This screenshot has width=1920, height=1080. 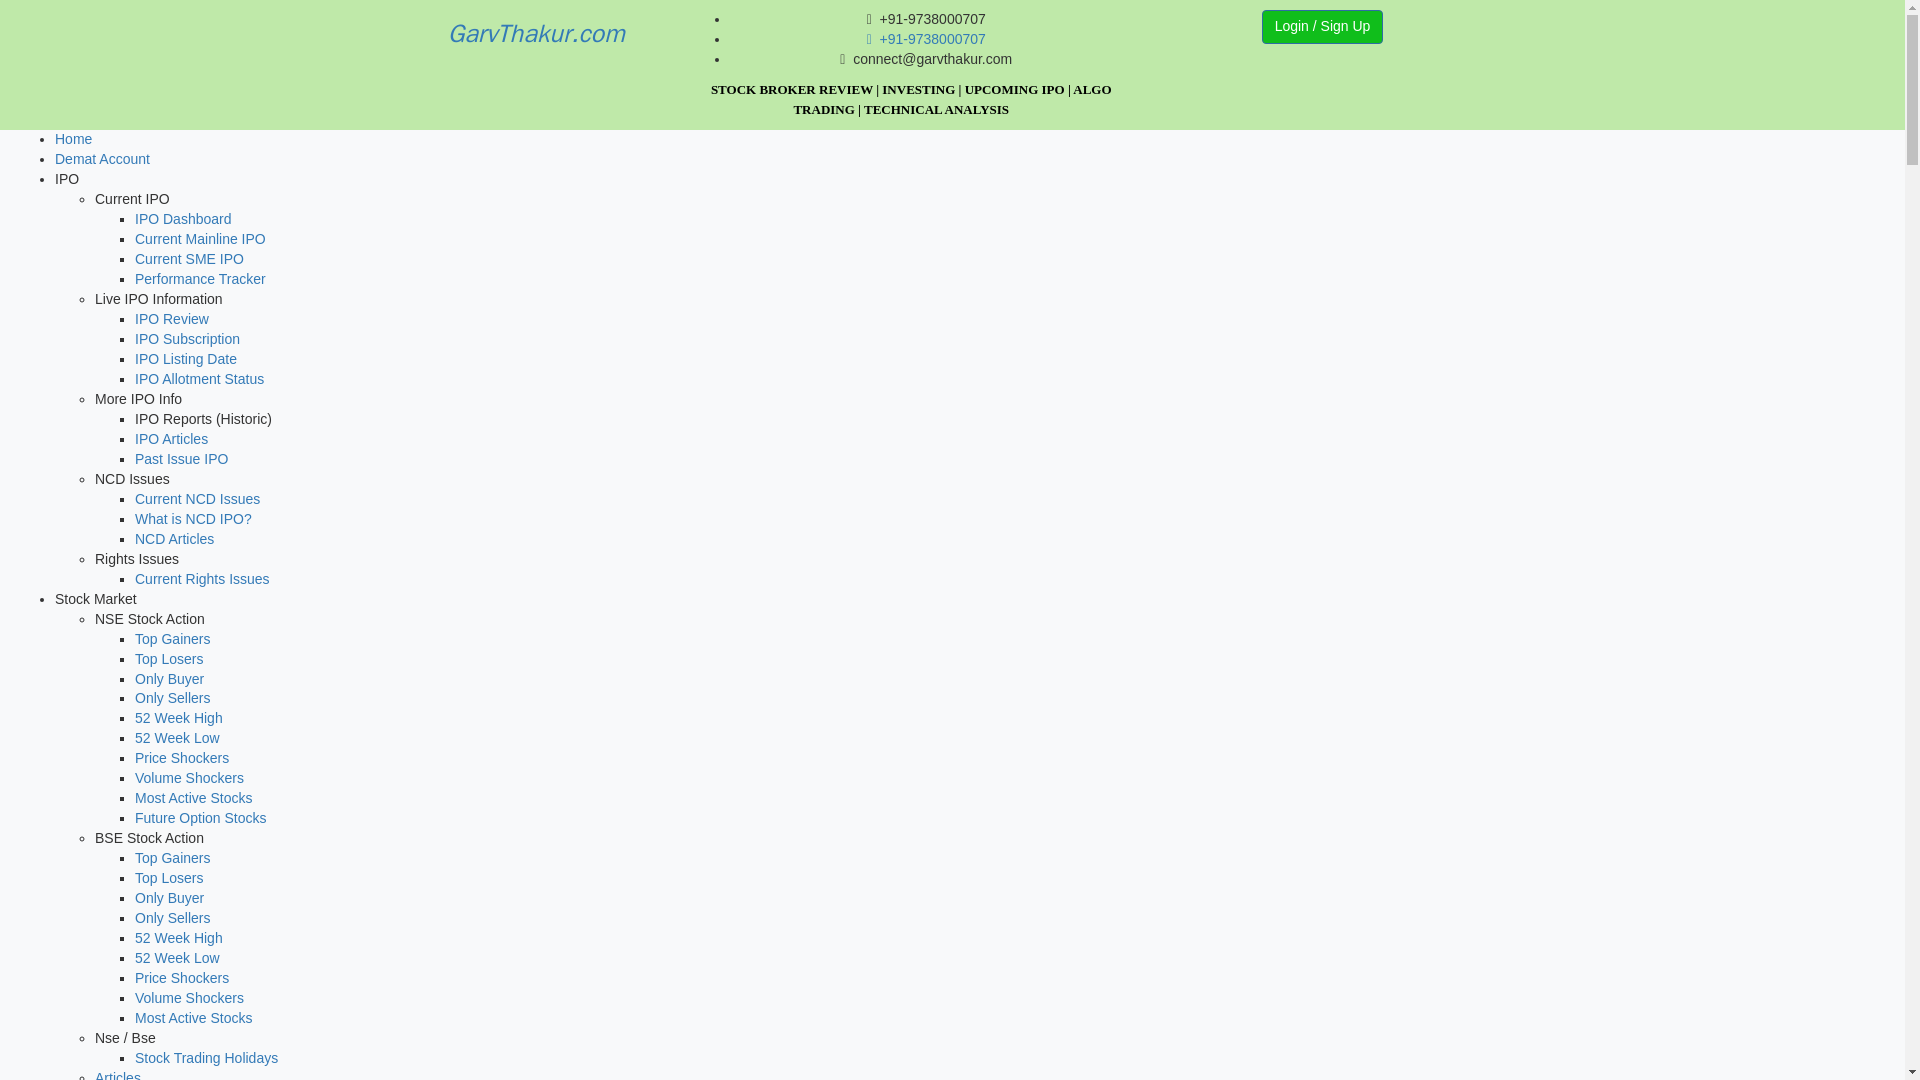 What do you see at coordinates (138, 398) in the screenshot?
I see `More IPO Info` at bounding box center [138, 398].